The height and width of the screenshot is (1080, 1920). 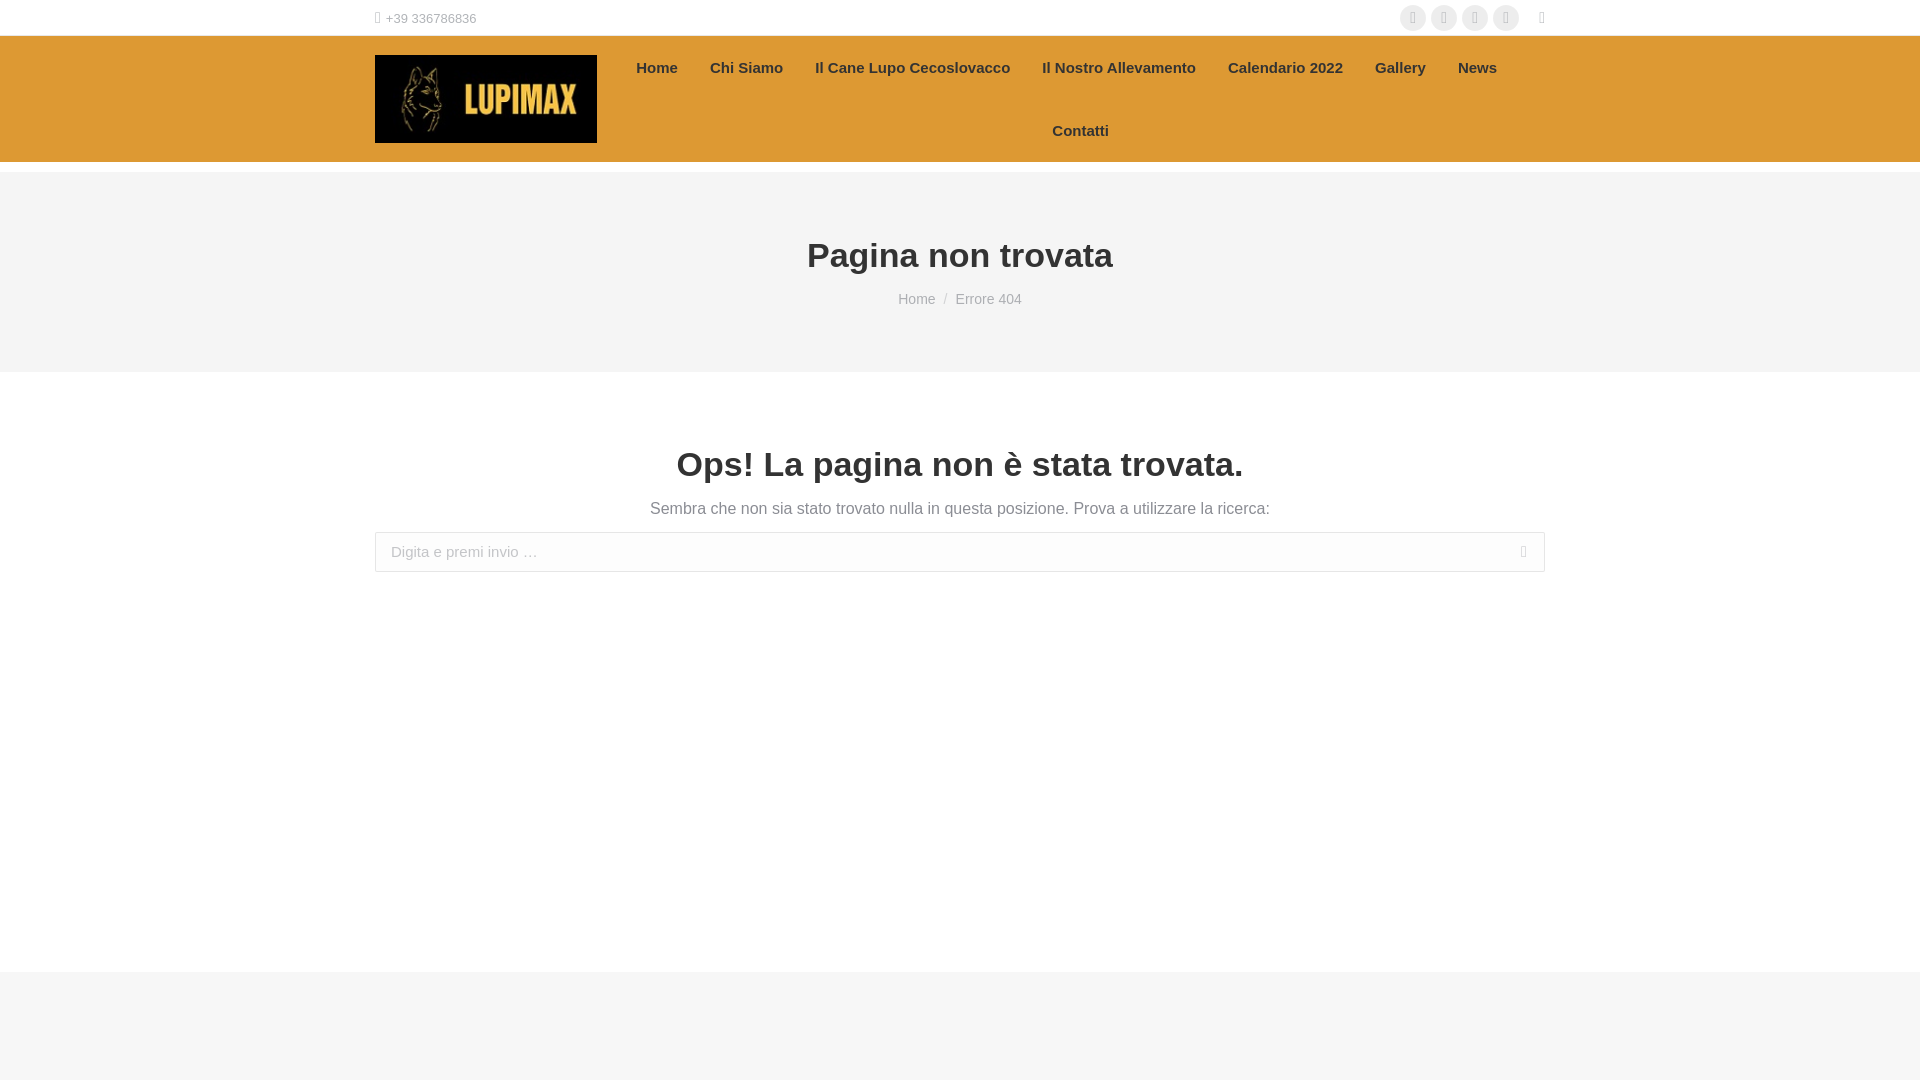 What do you see at coordinates (1474, 18) in the screenshot?
I see `YouTube page opens in new window` at bounding box center [1474, 18].